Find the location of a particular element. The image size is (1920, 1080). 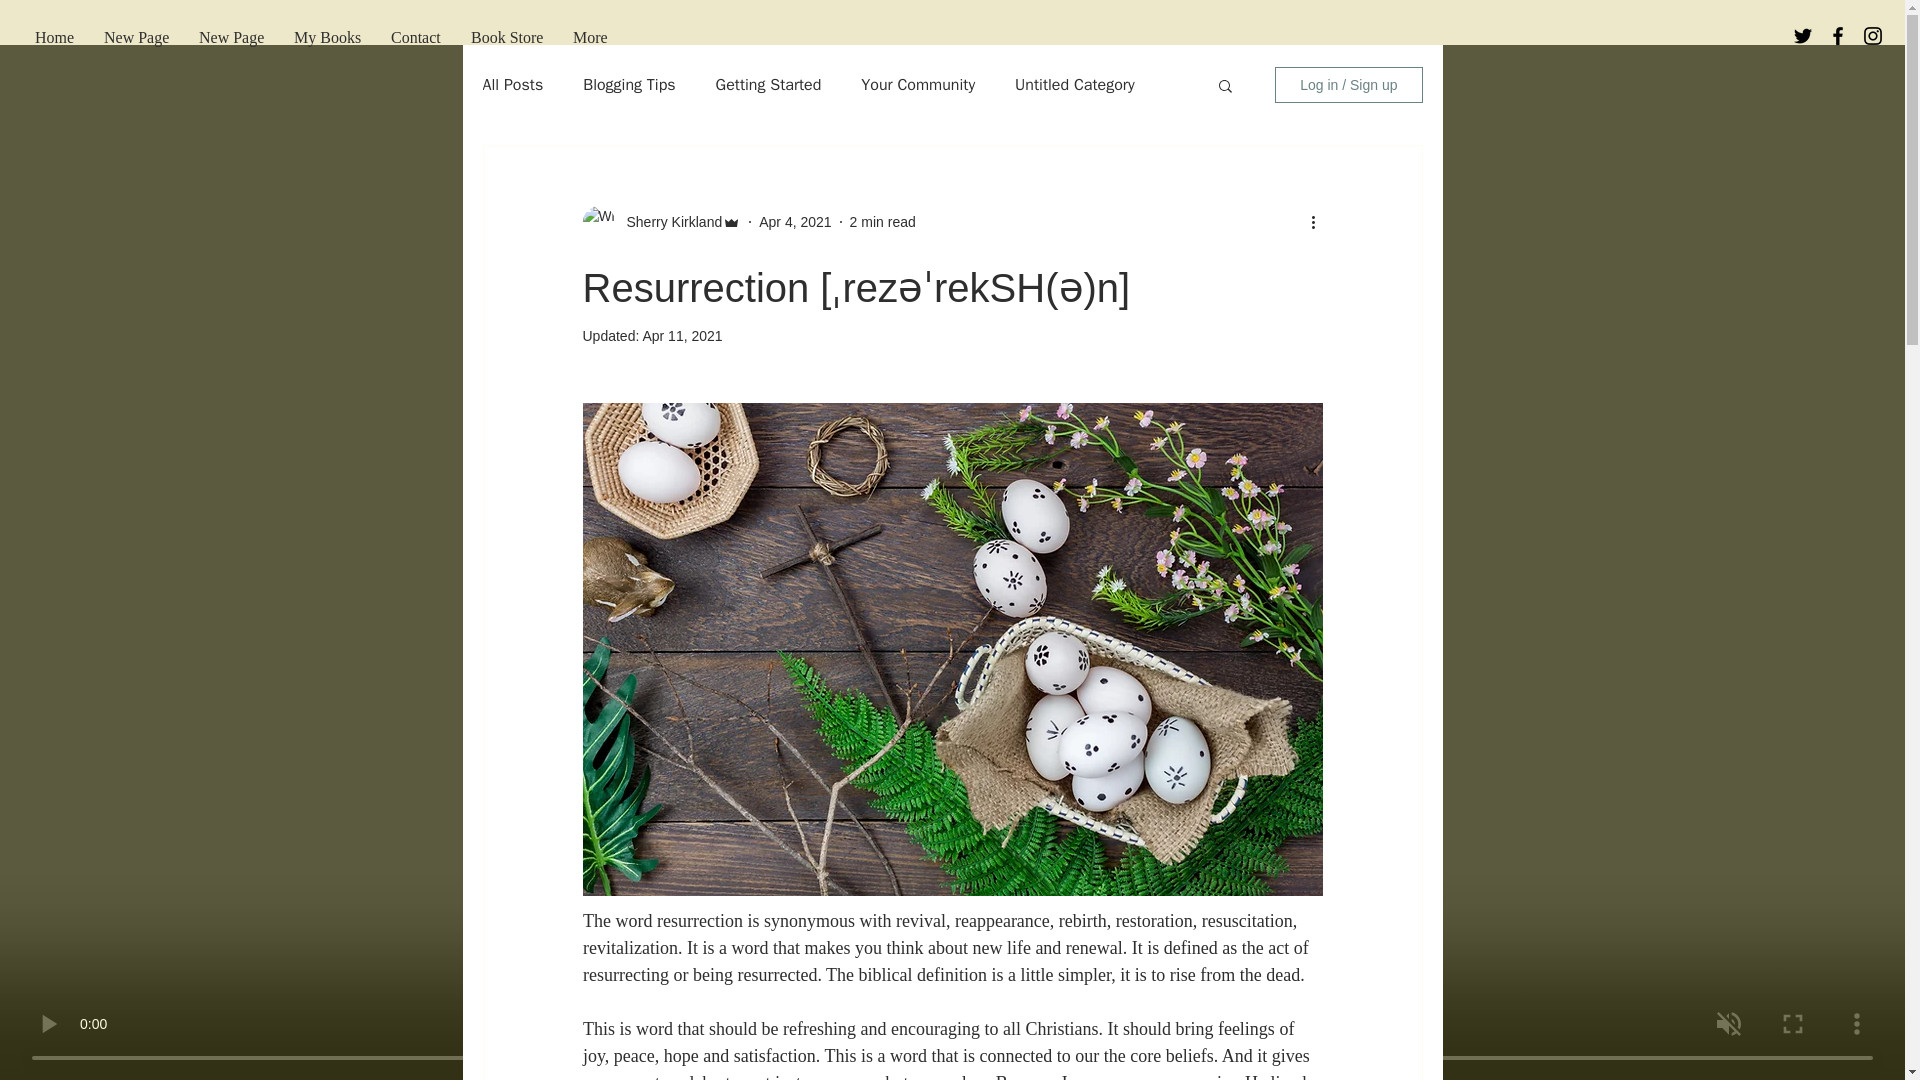

New Page is located at coordinates (136, 36).